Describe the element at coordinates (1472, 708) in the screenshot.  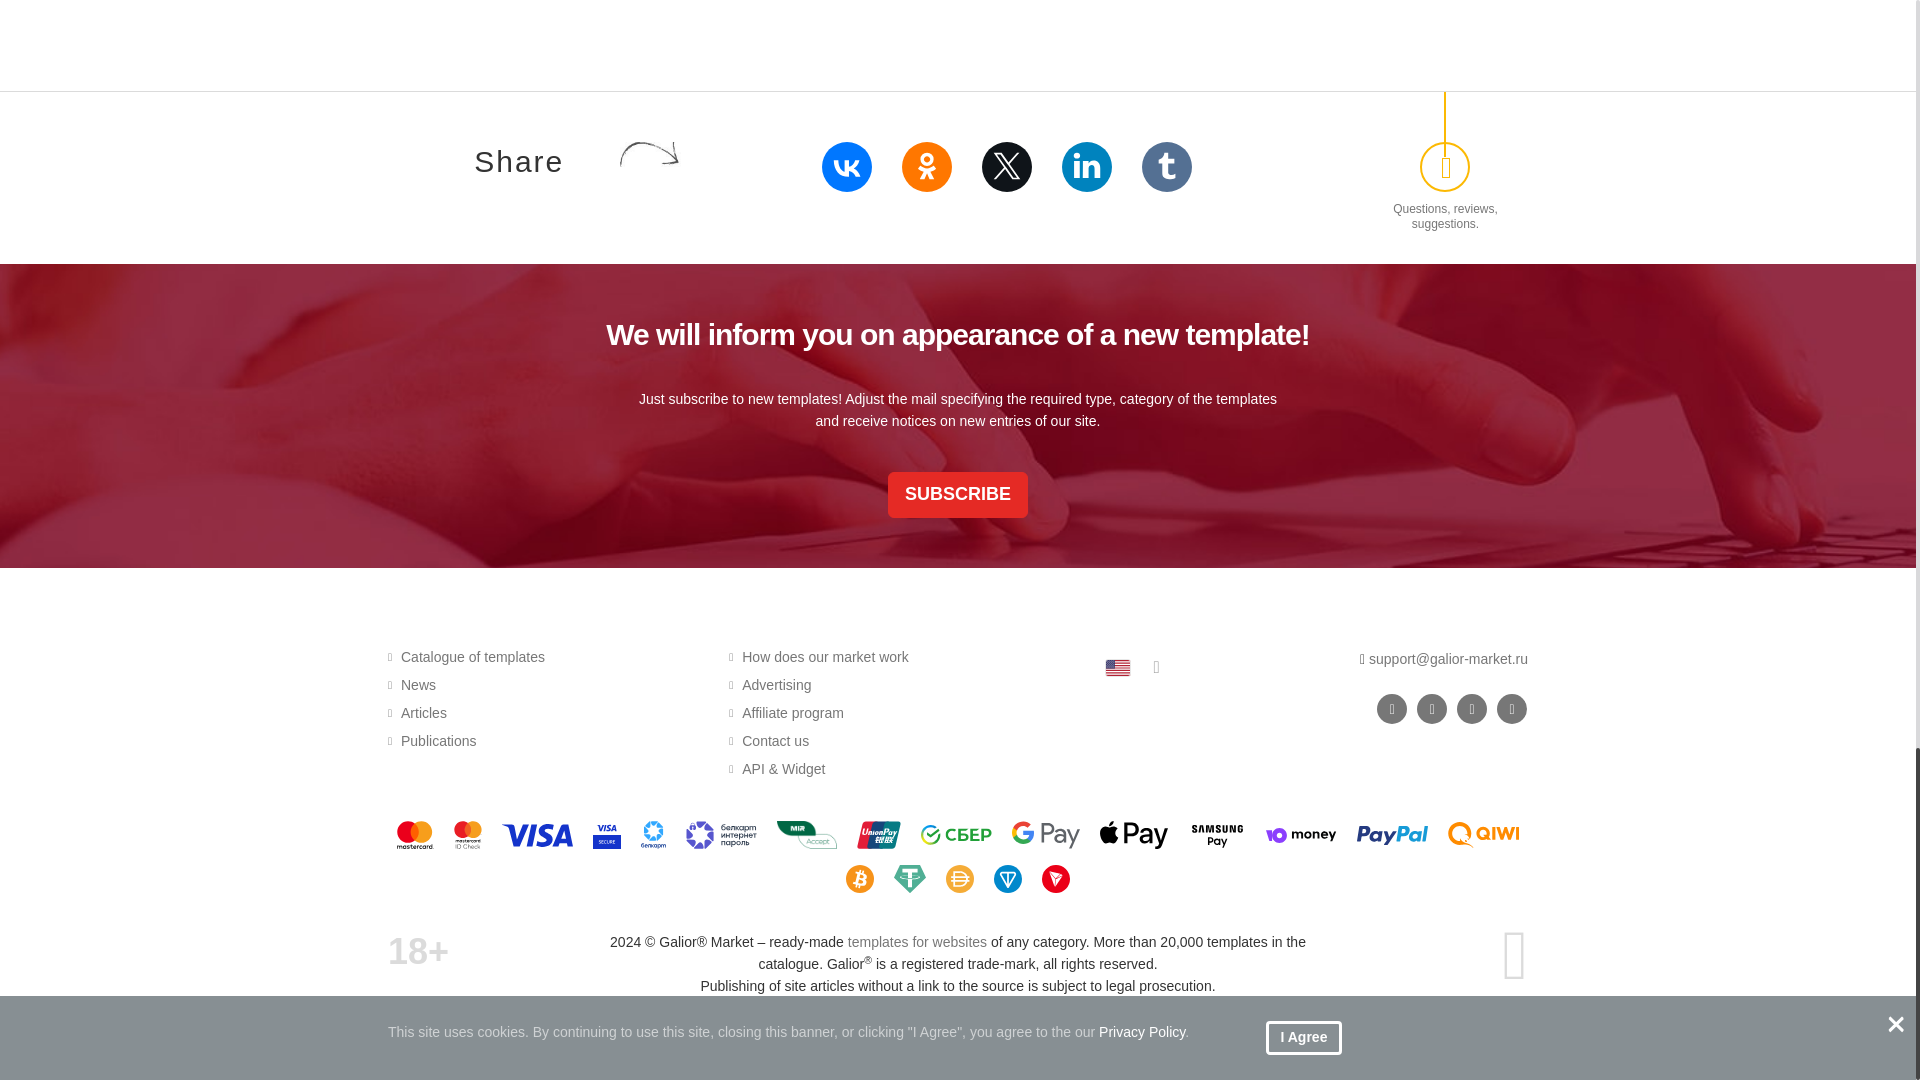
I see `Twit` at that location.